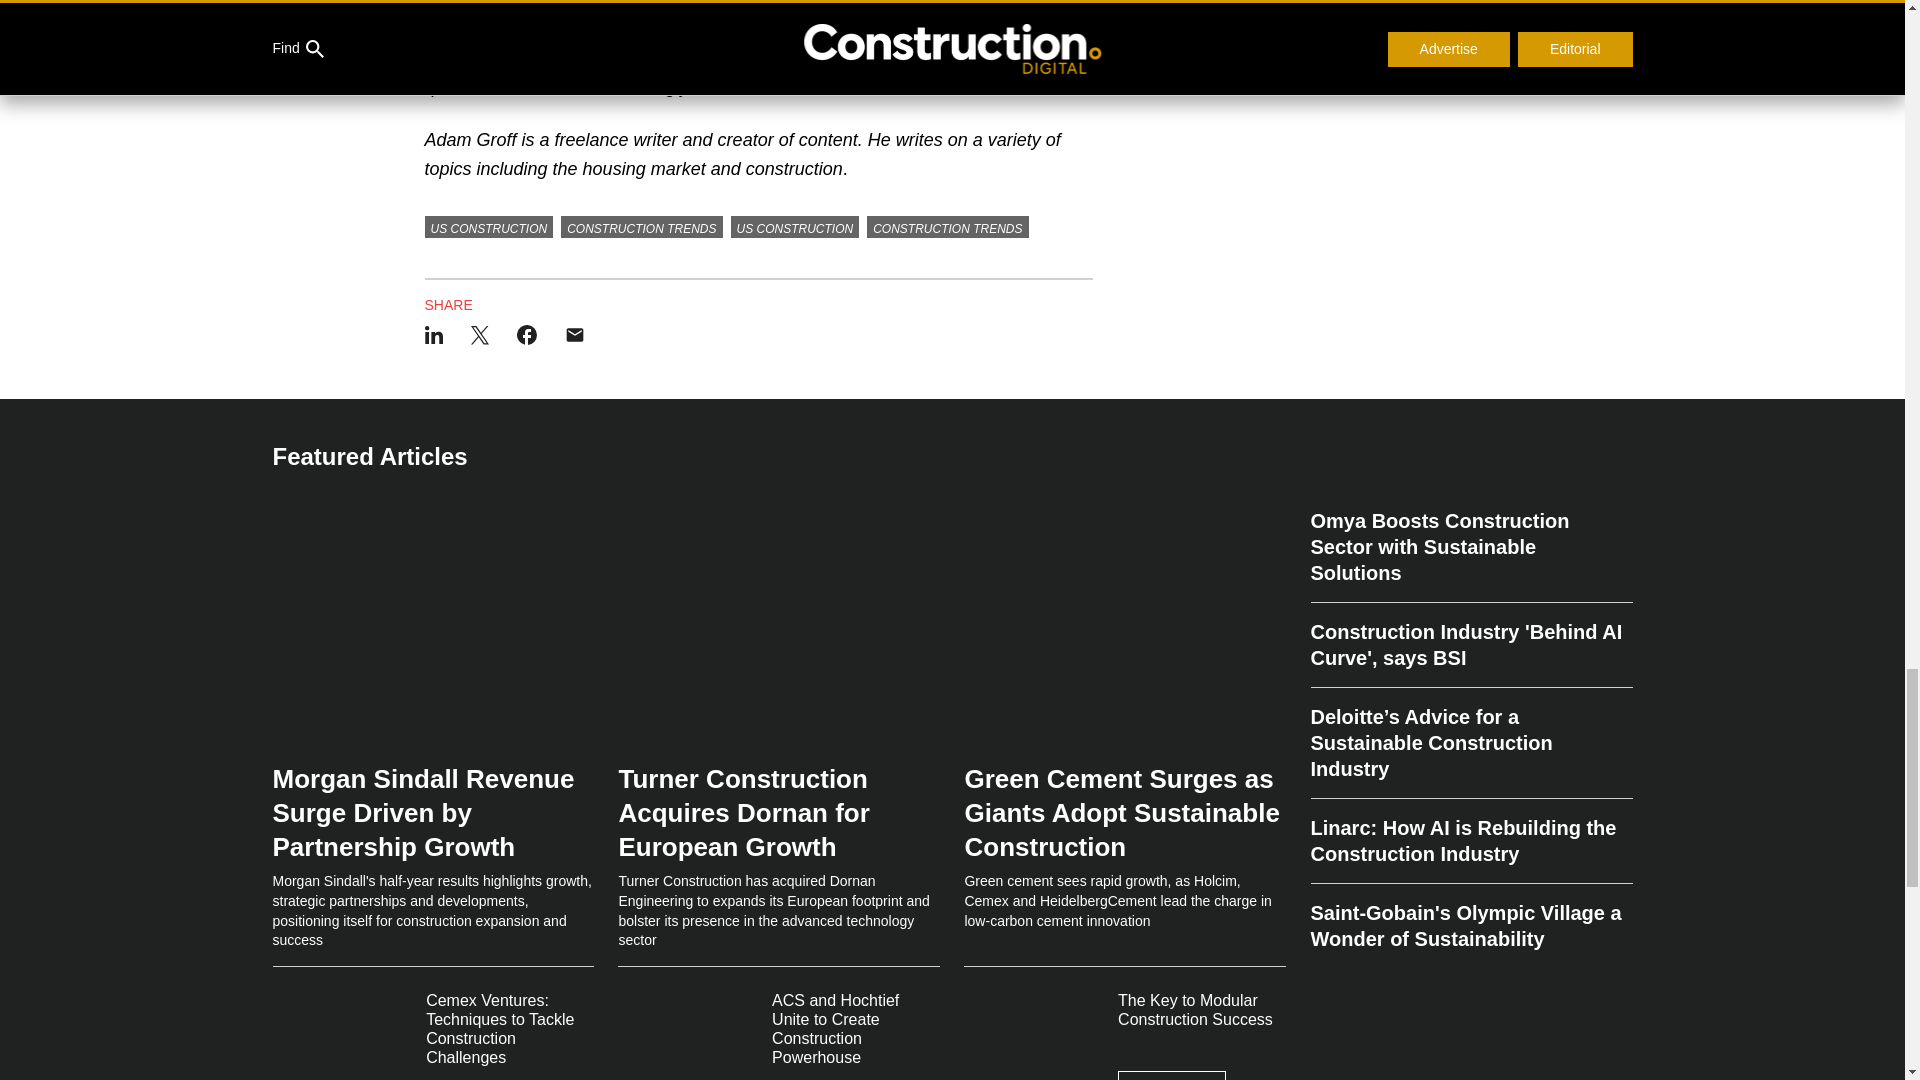 The height and width of the screenshot is (1080, 1920). Describe the element at coordinates (488, 226) in the screenshot. I see `US CONSTRUCTION` at that location.